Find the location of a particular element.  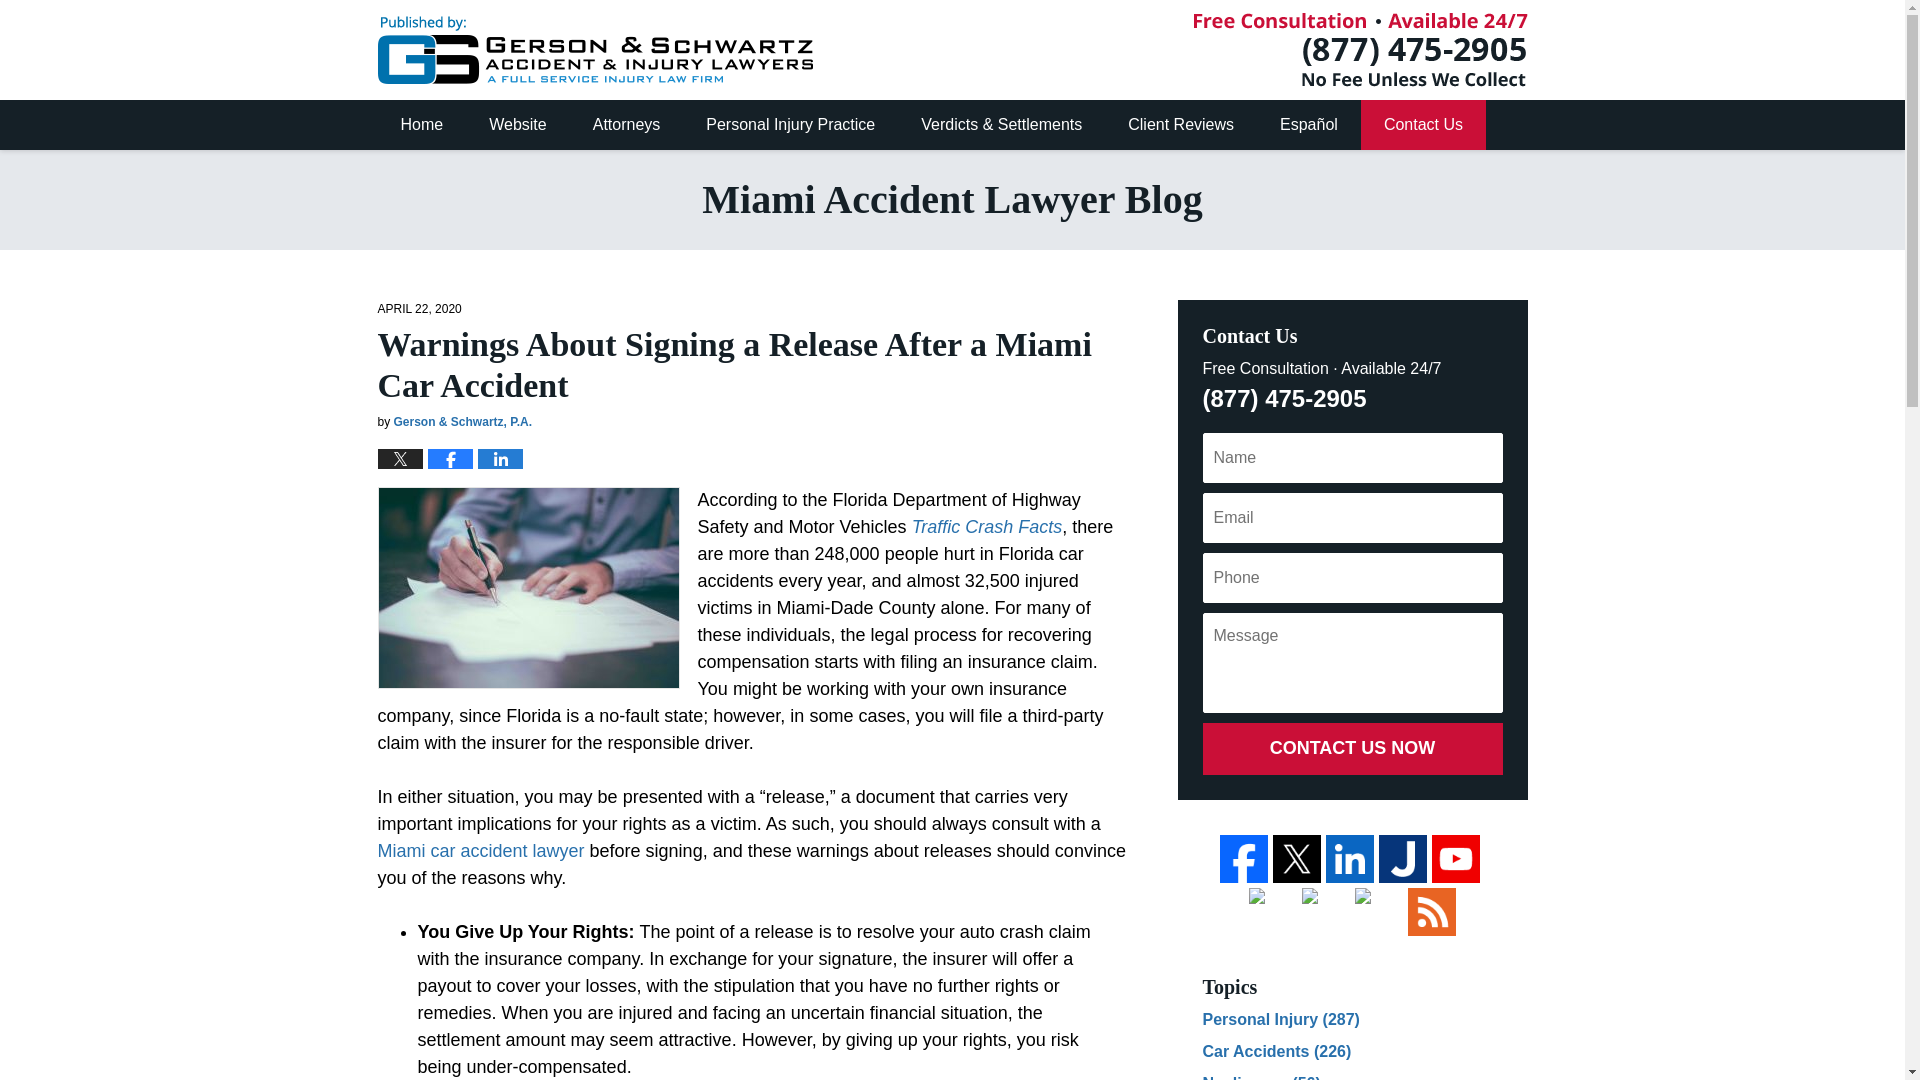

Website is located at coordinates (518, 125).